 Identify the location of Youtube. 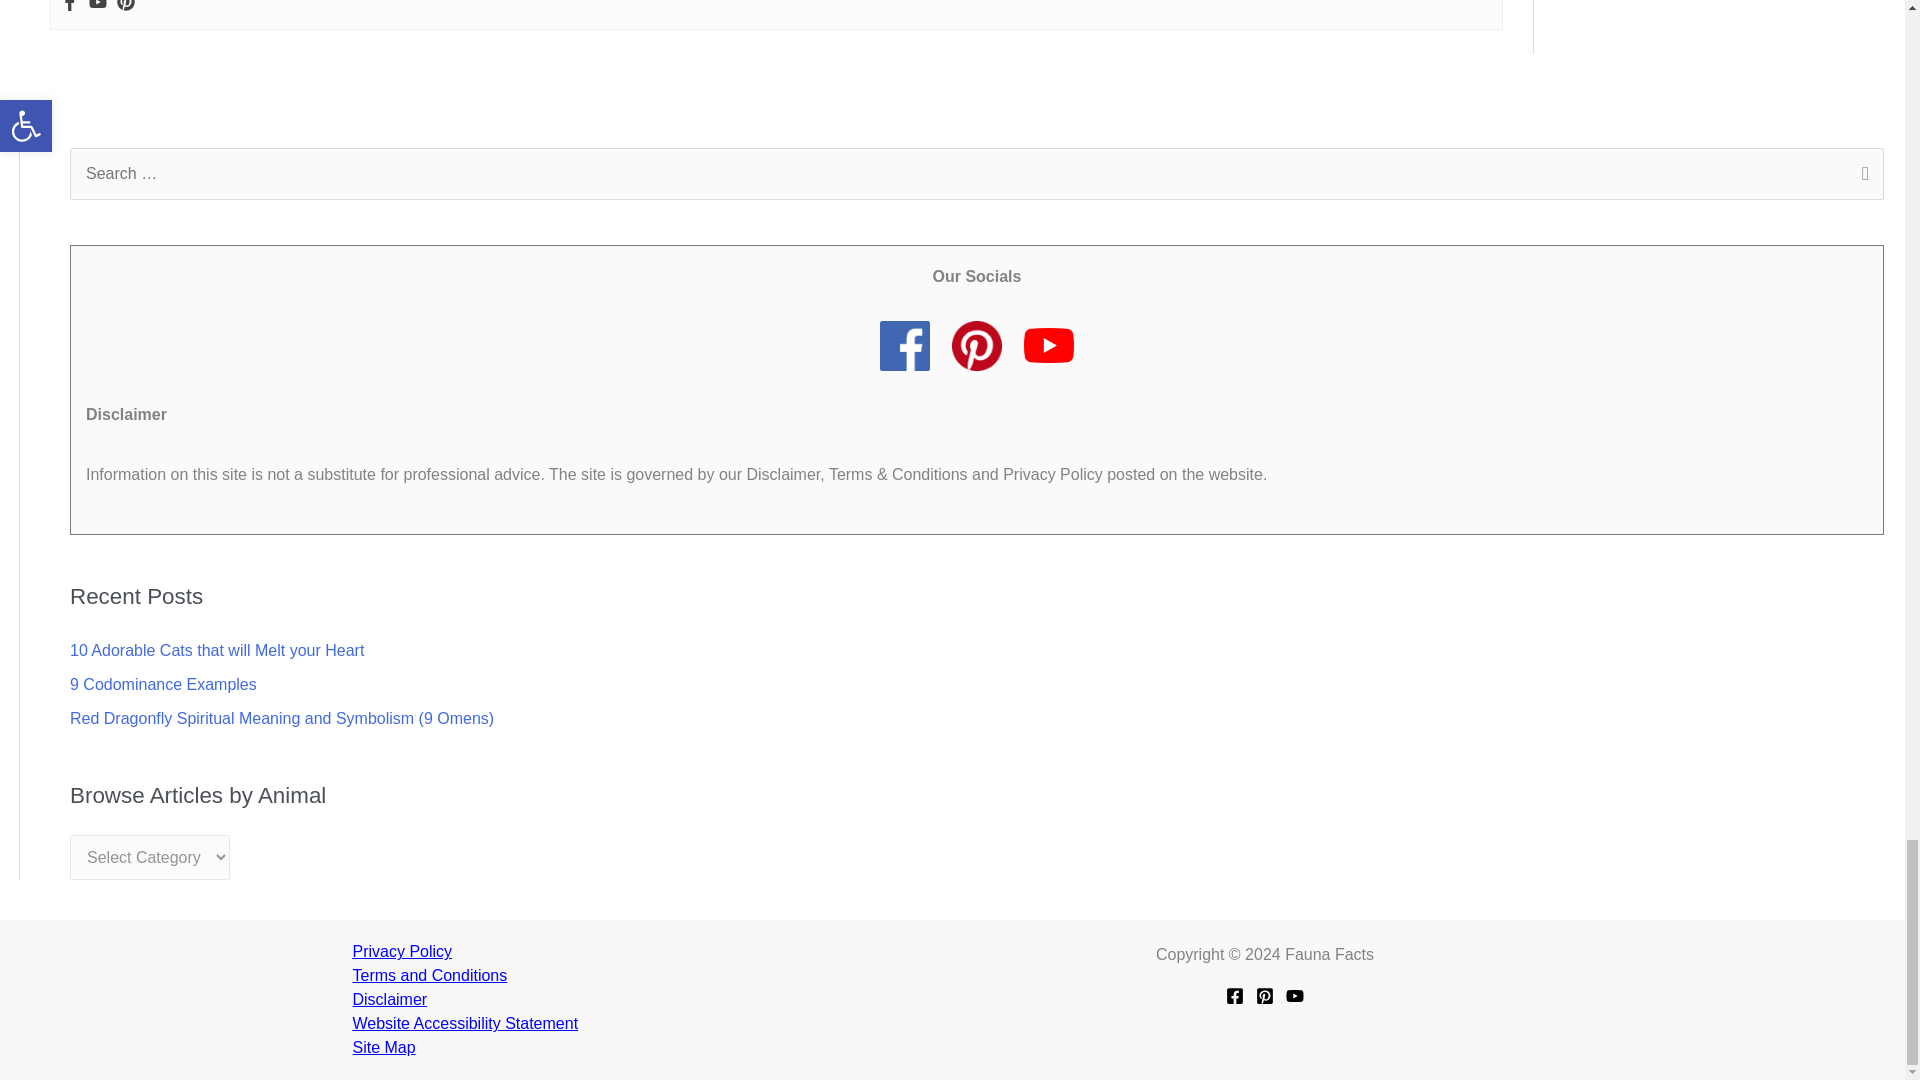
(98, 7).